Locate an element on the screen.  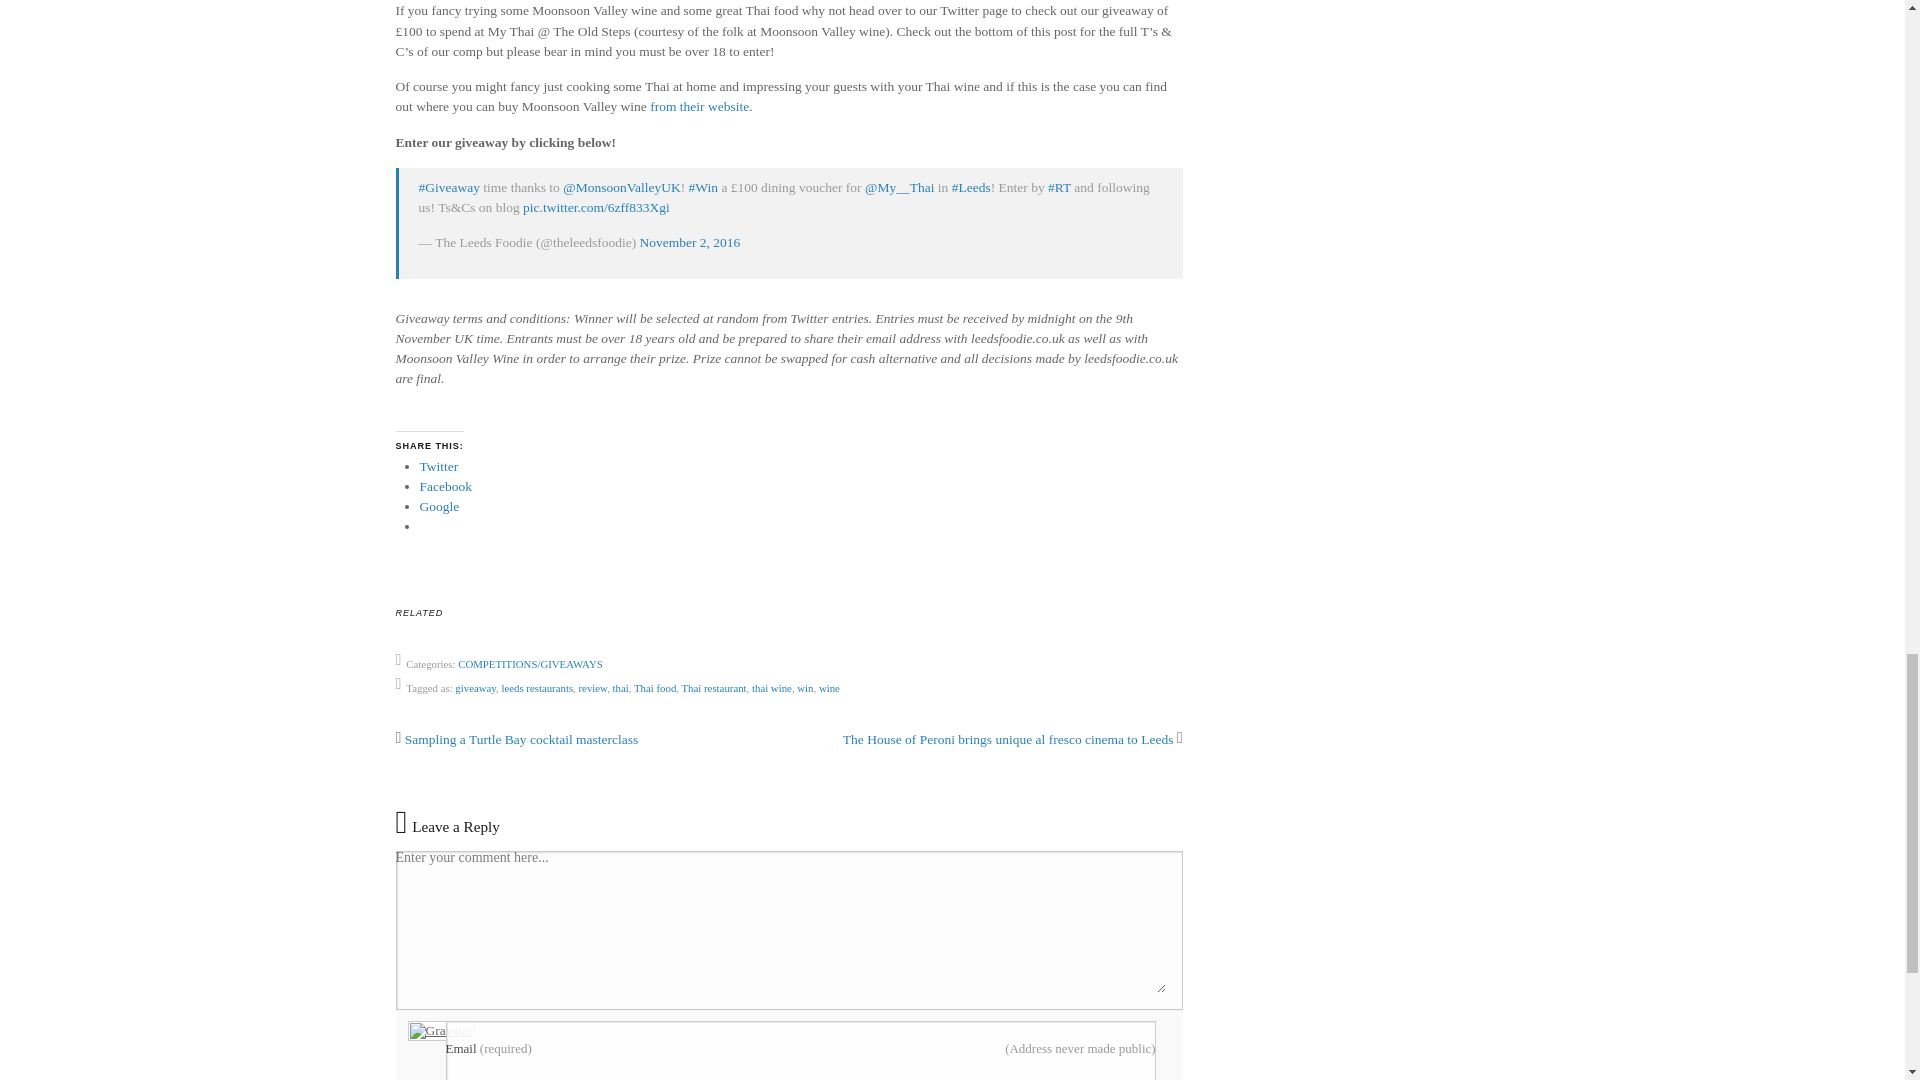
thai wine is located at coordinates (772, 688).